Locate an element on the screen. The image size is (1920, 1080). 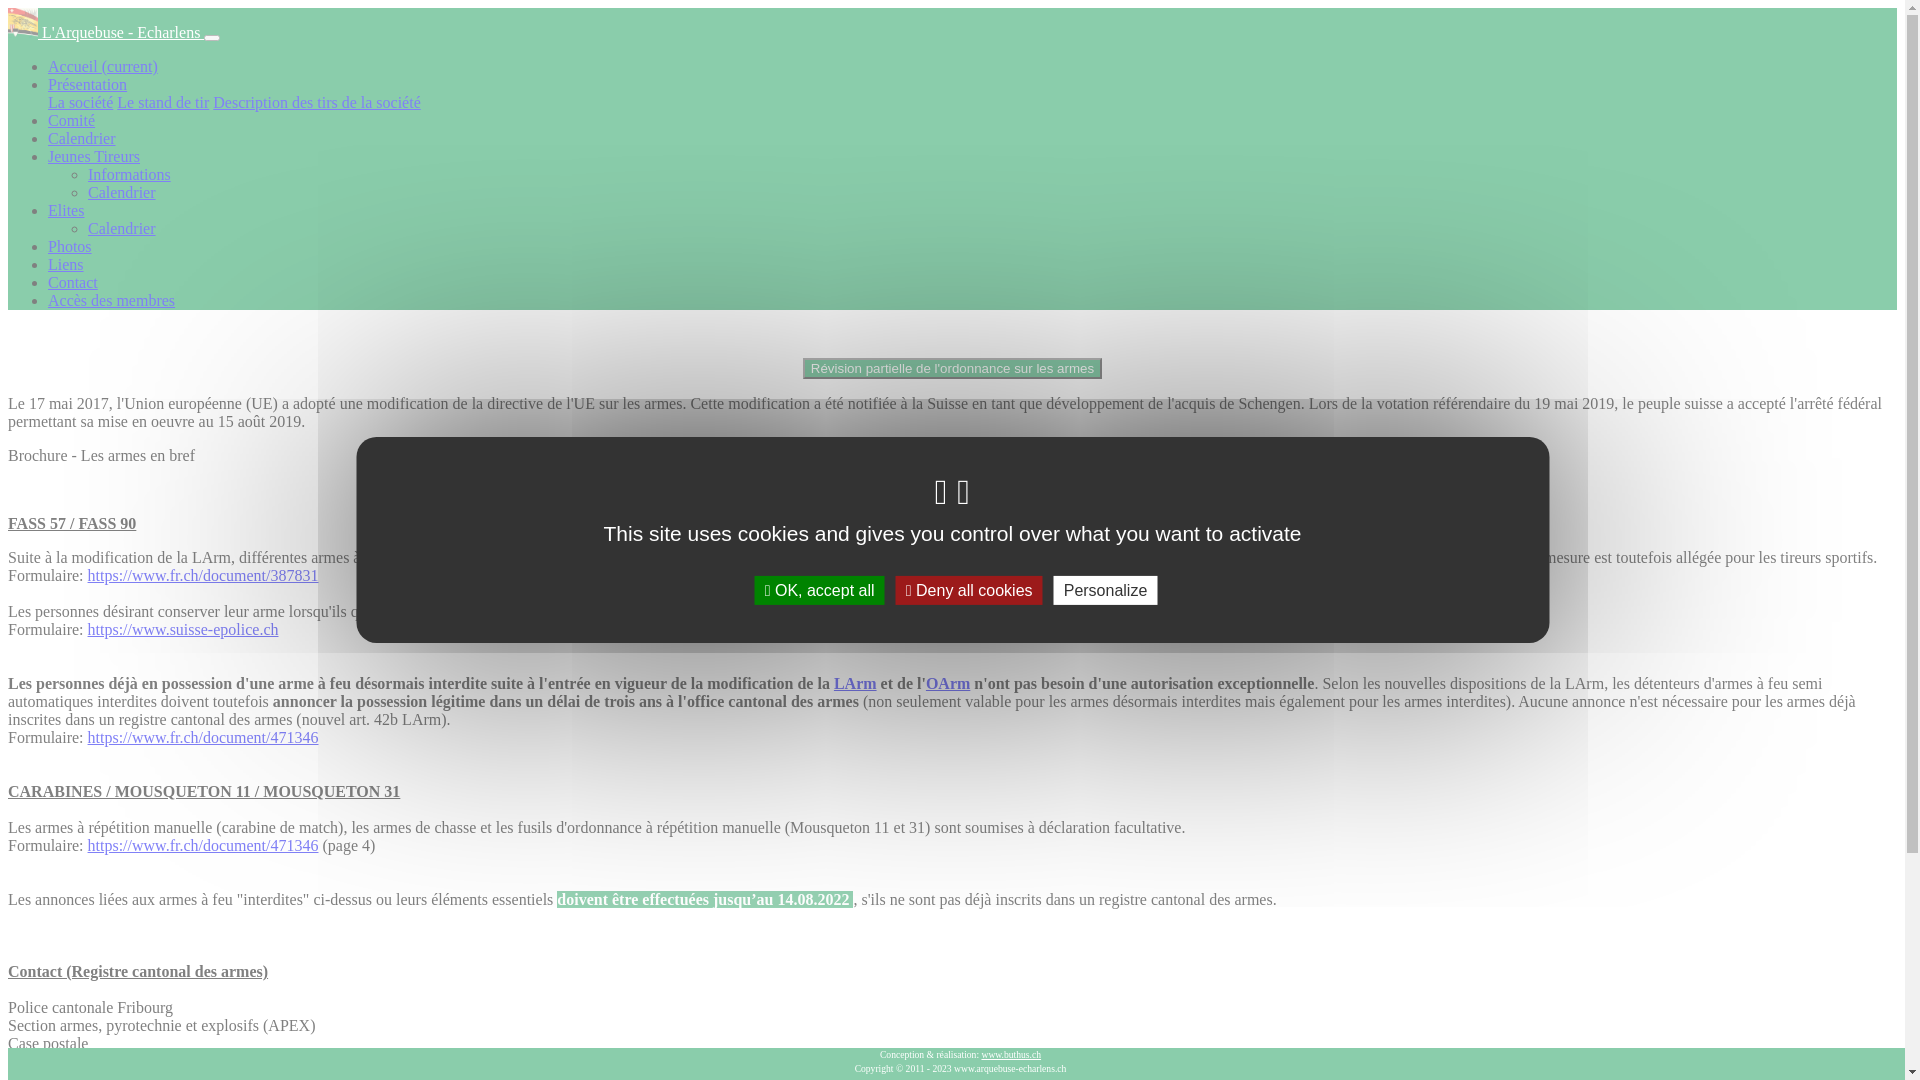
OK, accept all is located at coordinates (820, 590).